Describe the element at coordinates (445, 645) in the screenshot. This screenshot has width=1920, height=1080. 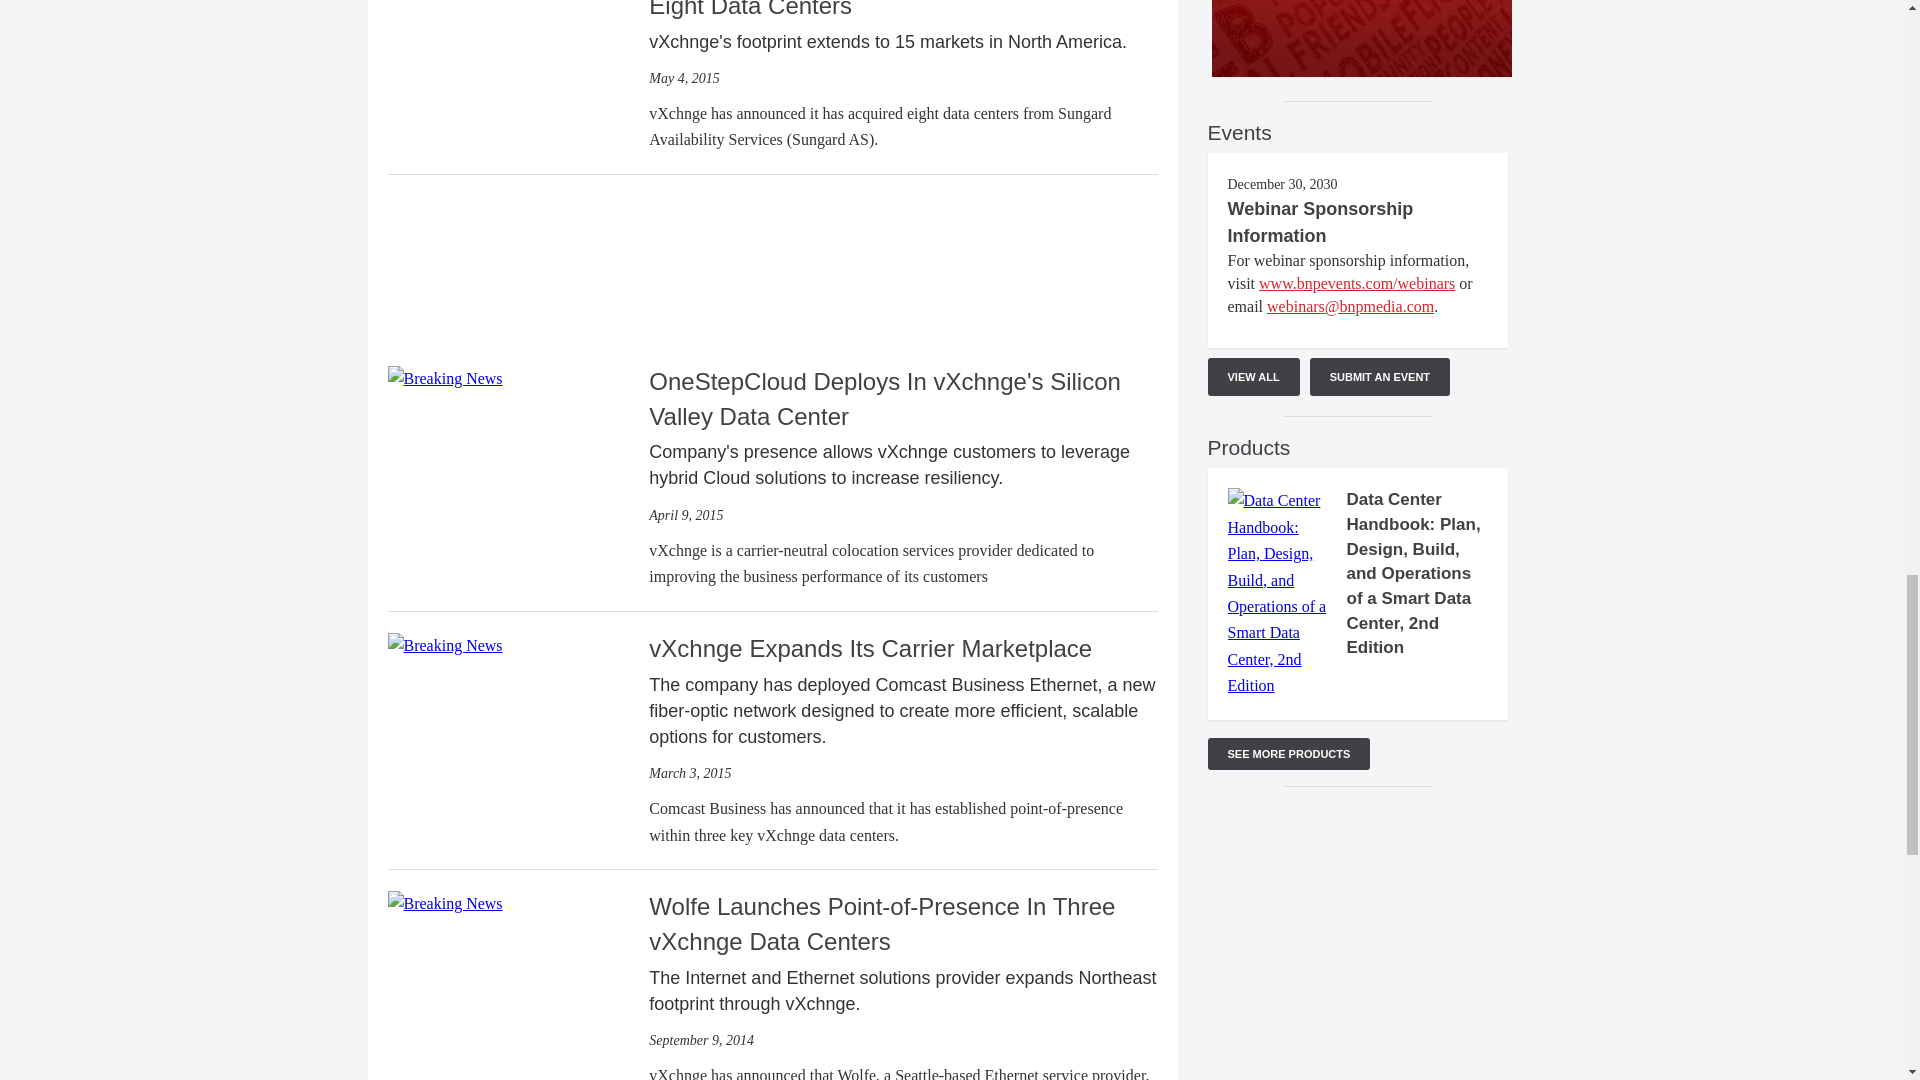
I see `Breaking News` at that location.